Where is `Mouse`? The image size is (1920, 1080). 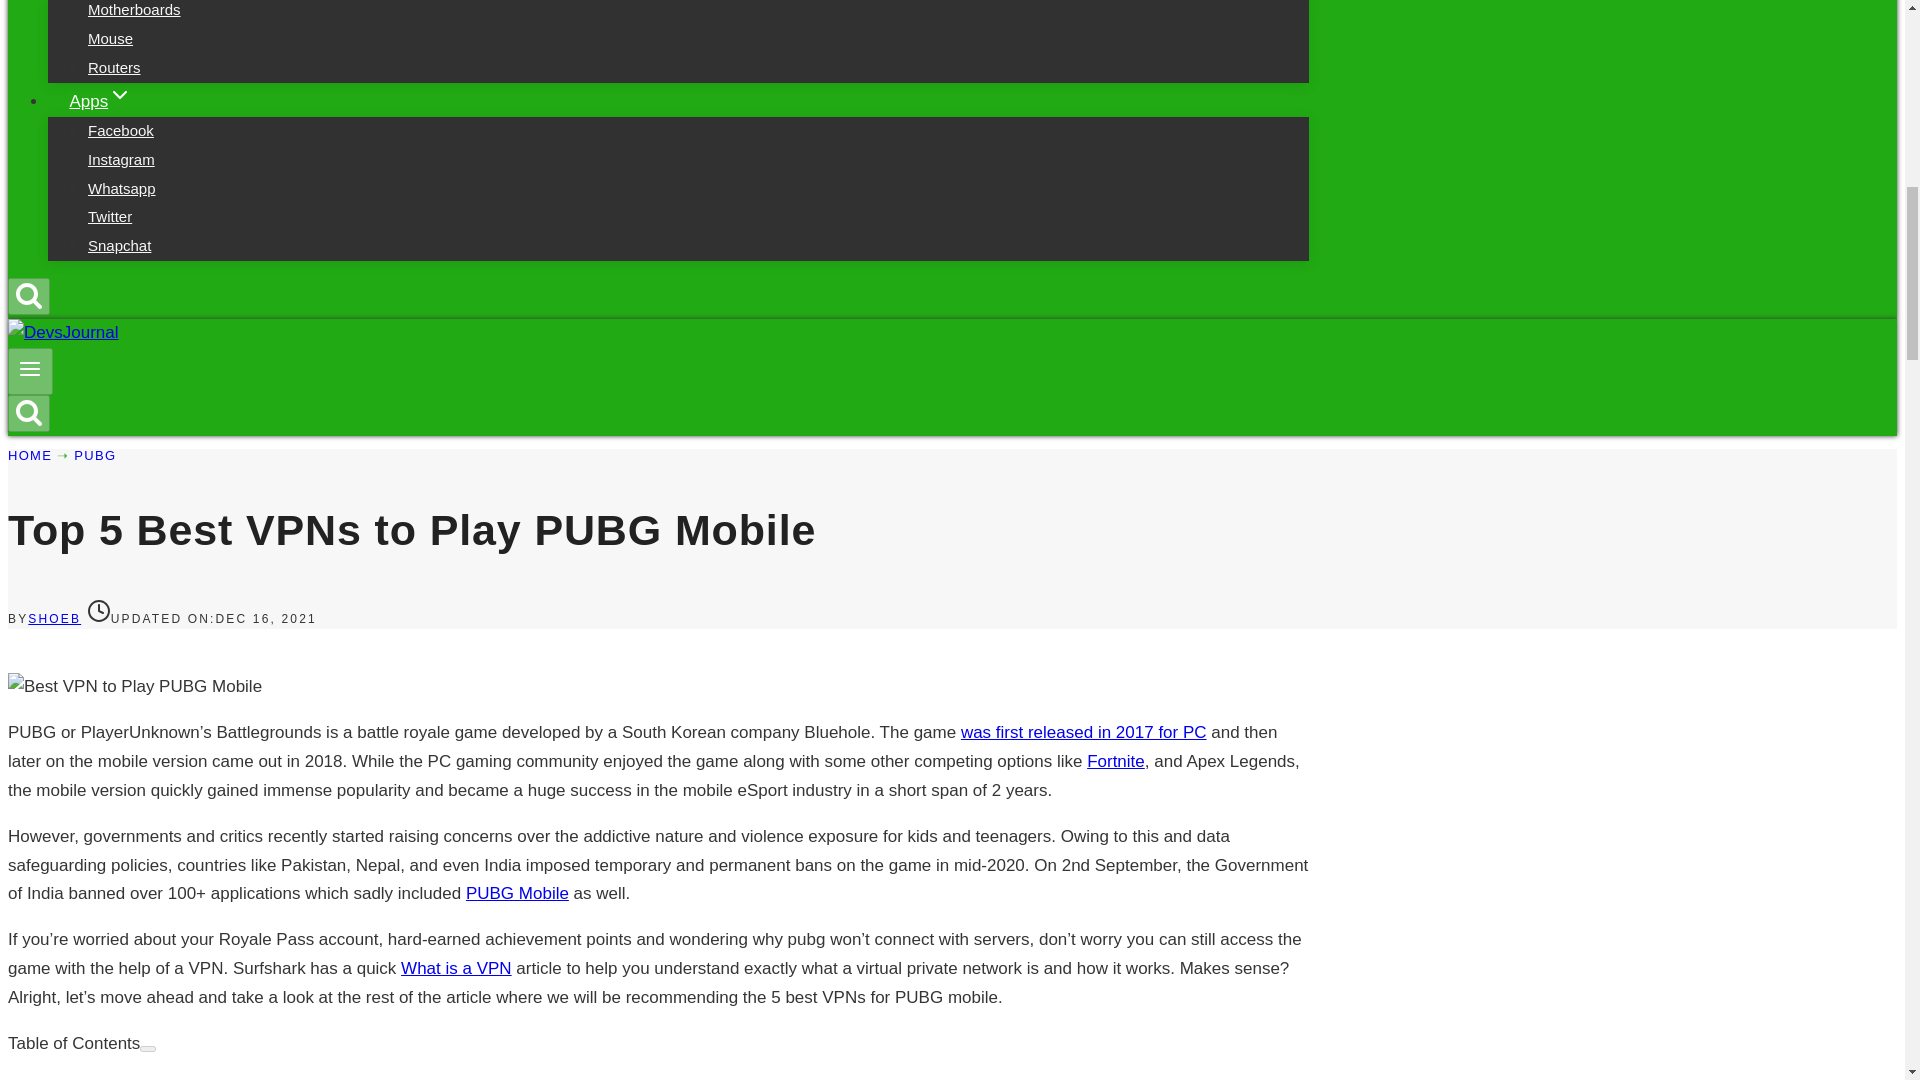 Mouse is located at coordinates (110, 38).